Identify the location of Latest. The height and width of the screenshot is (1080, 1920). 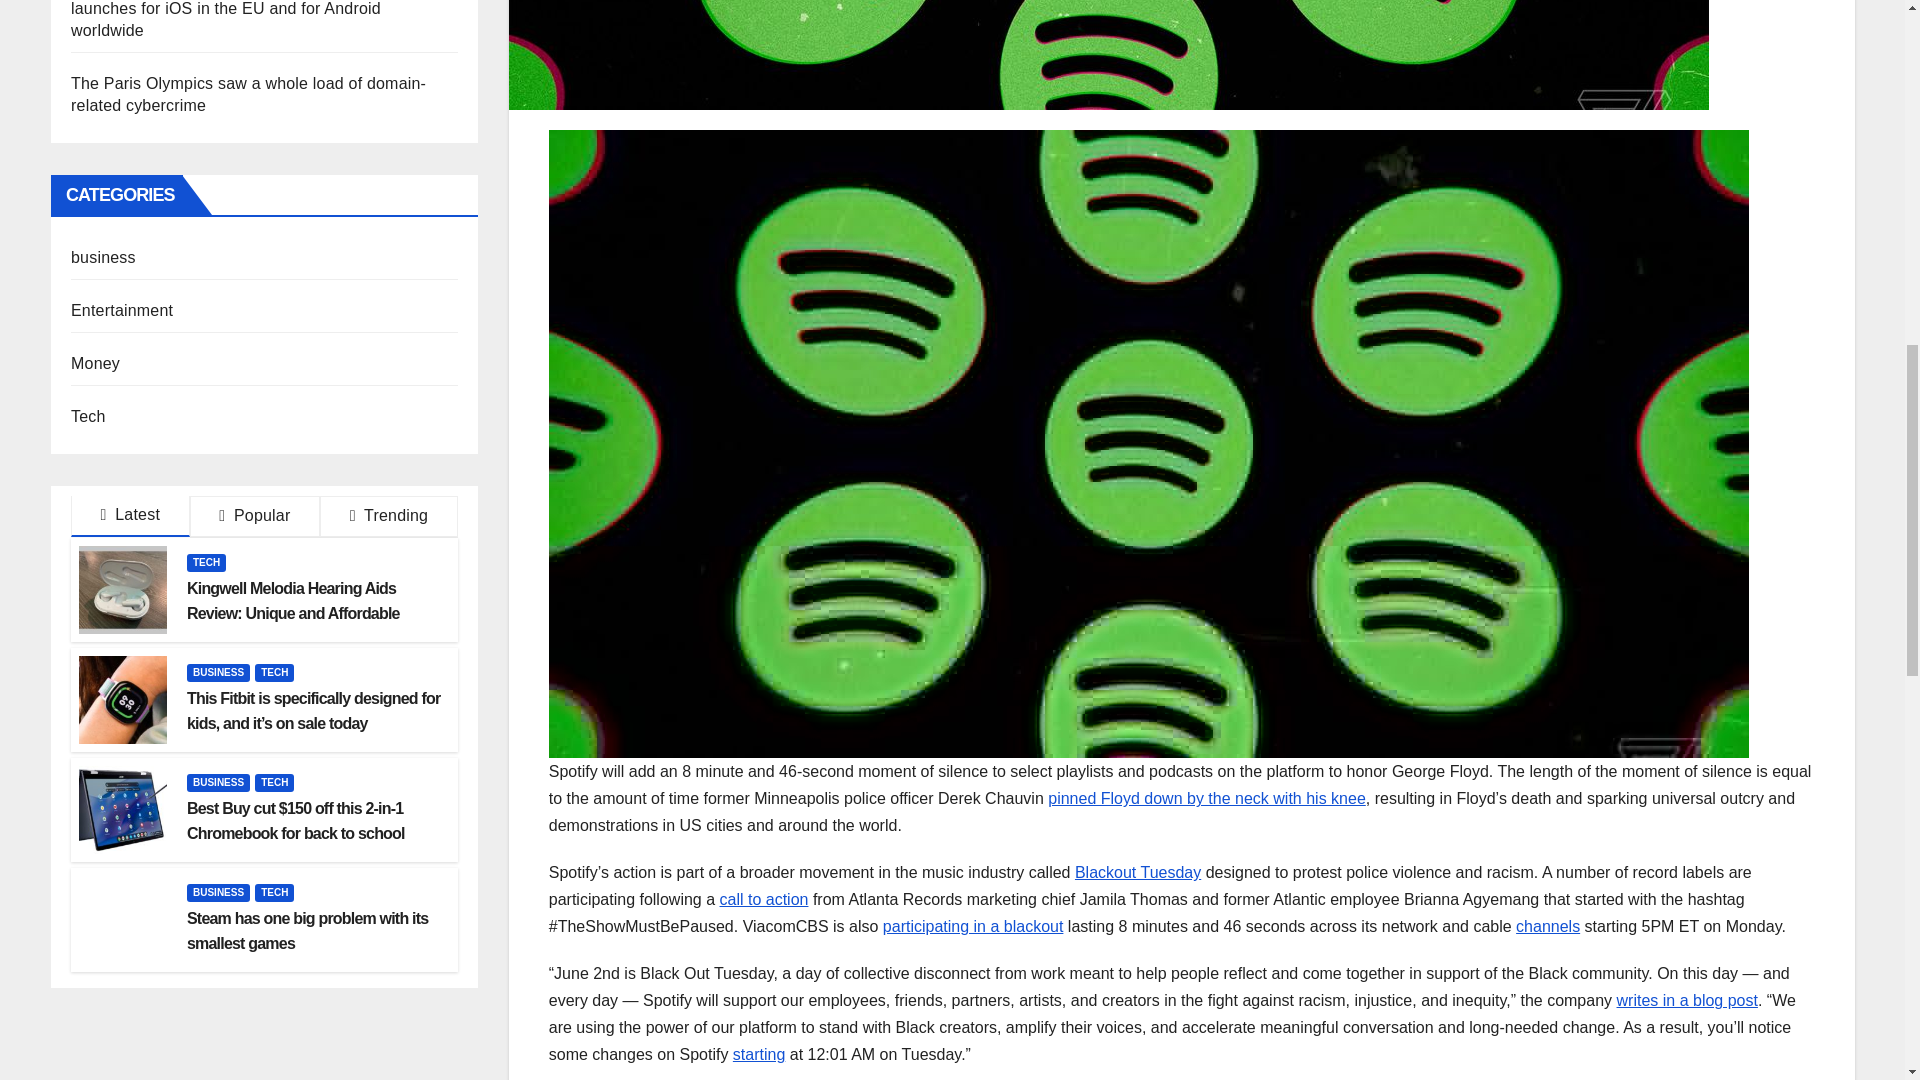
(130, 516).